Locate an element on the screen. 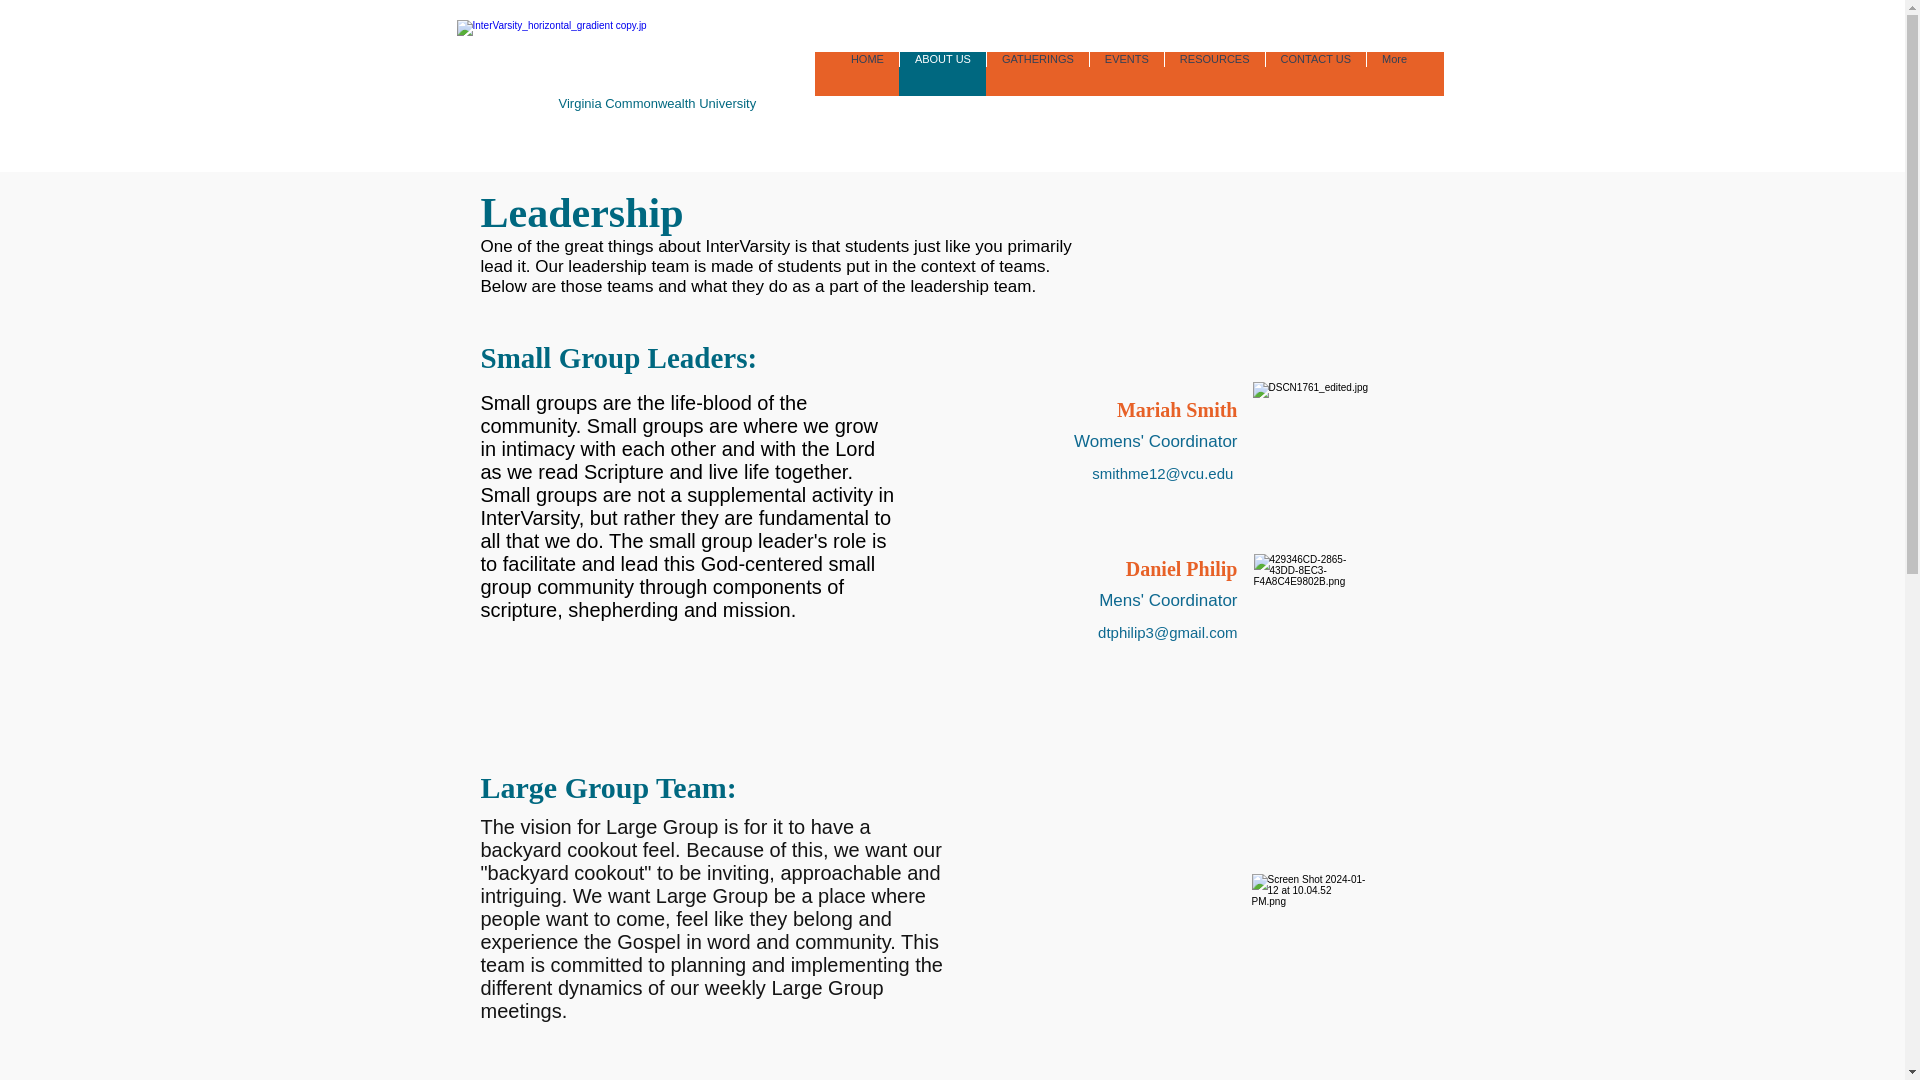 The height and width of the screenshot is (1080, 1920). GATHERINGS is located at coordinates (1037, 74).